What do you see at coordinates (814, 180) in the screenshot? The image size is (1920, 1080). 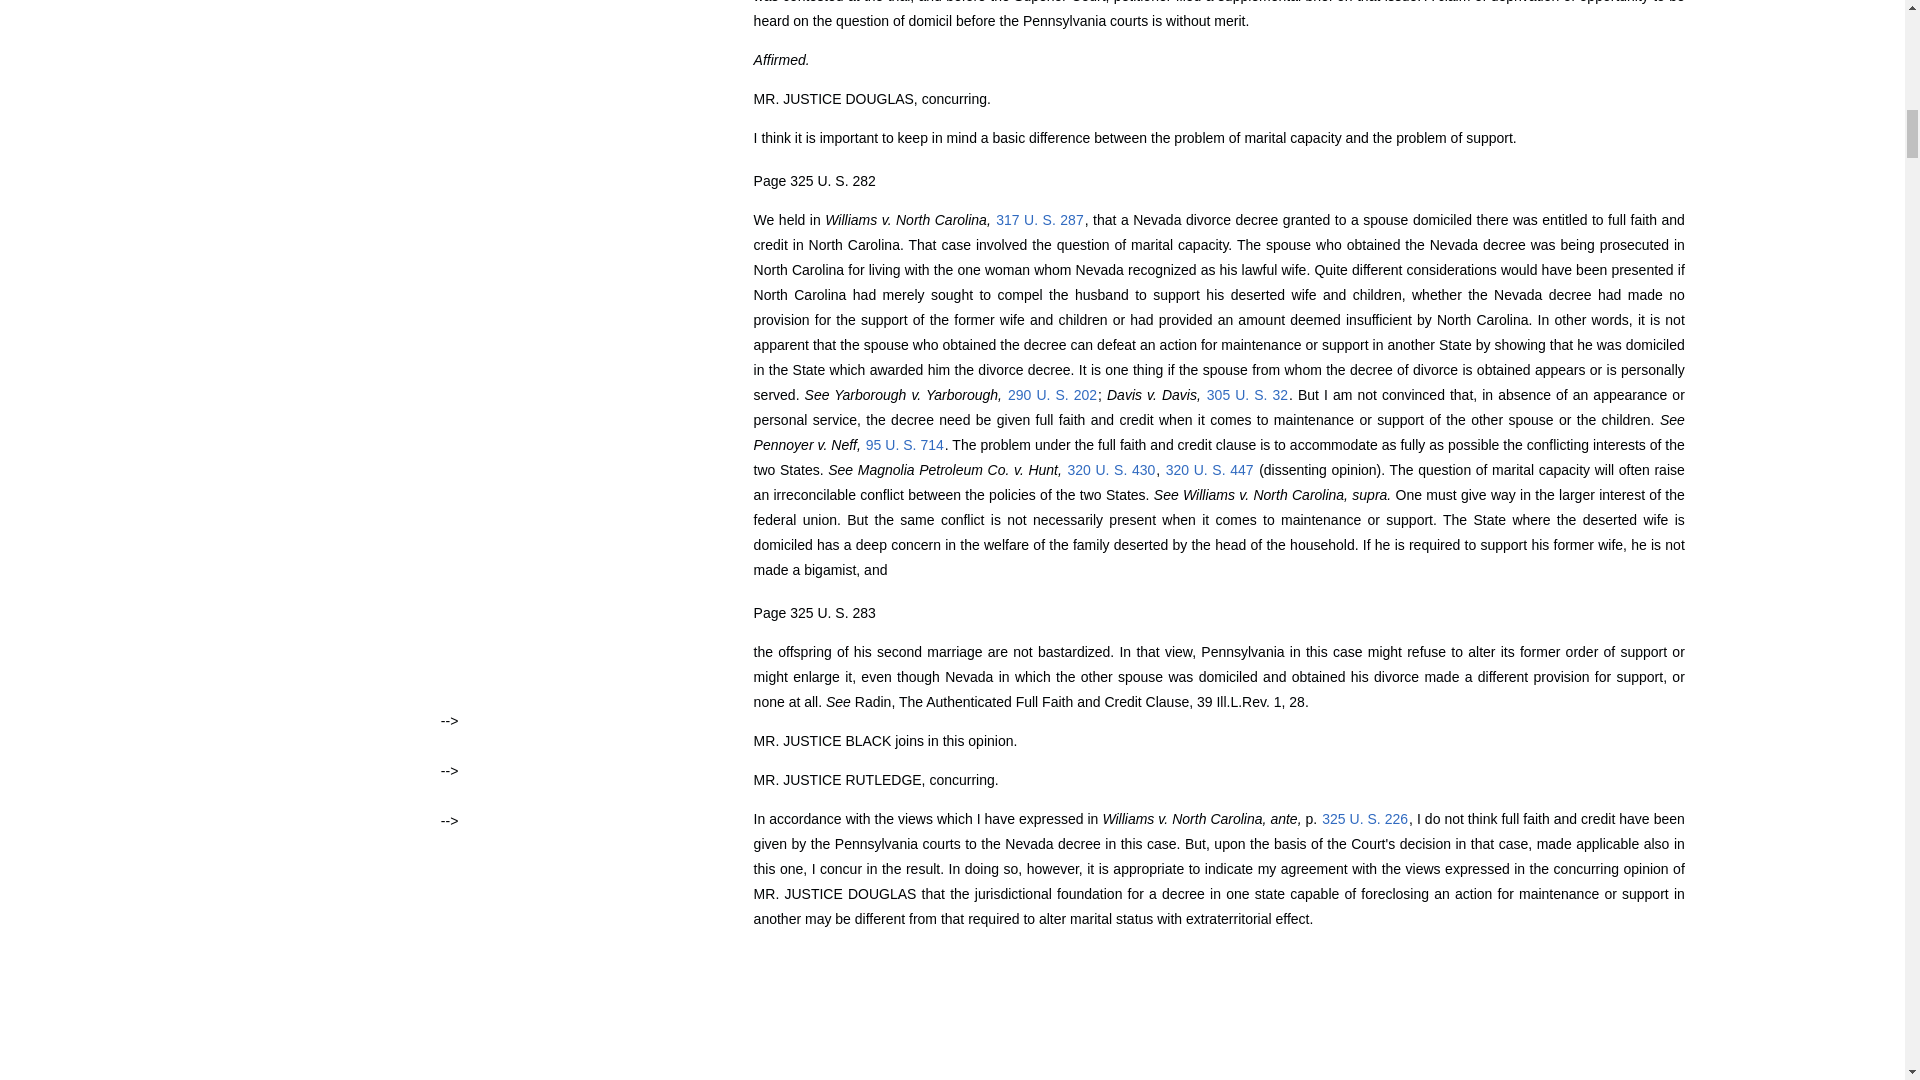 I see `Page 325 U. S. 282` at bounding box center [814, 180].